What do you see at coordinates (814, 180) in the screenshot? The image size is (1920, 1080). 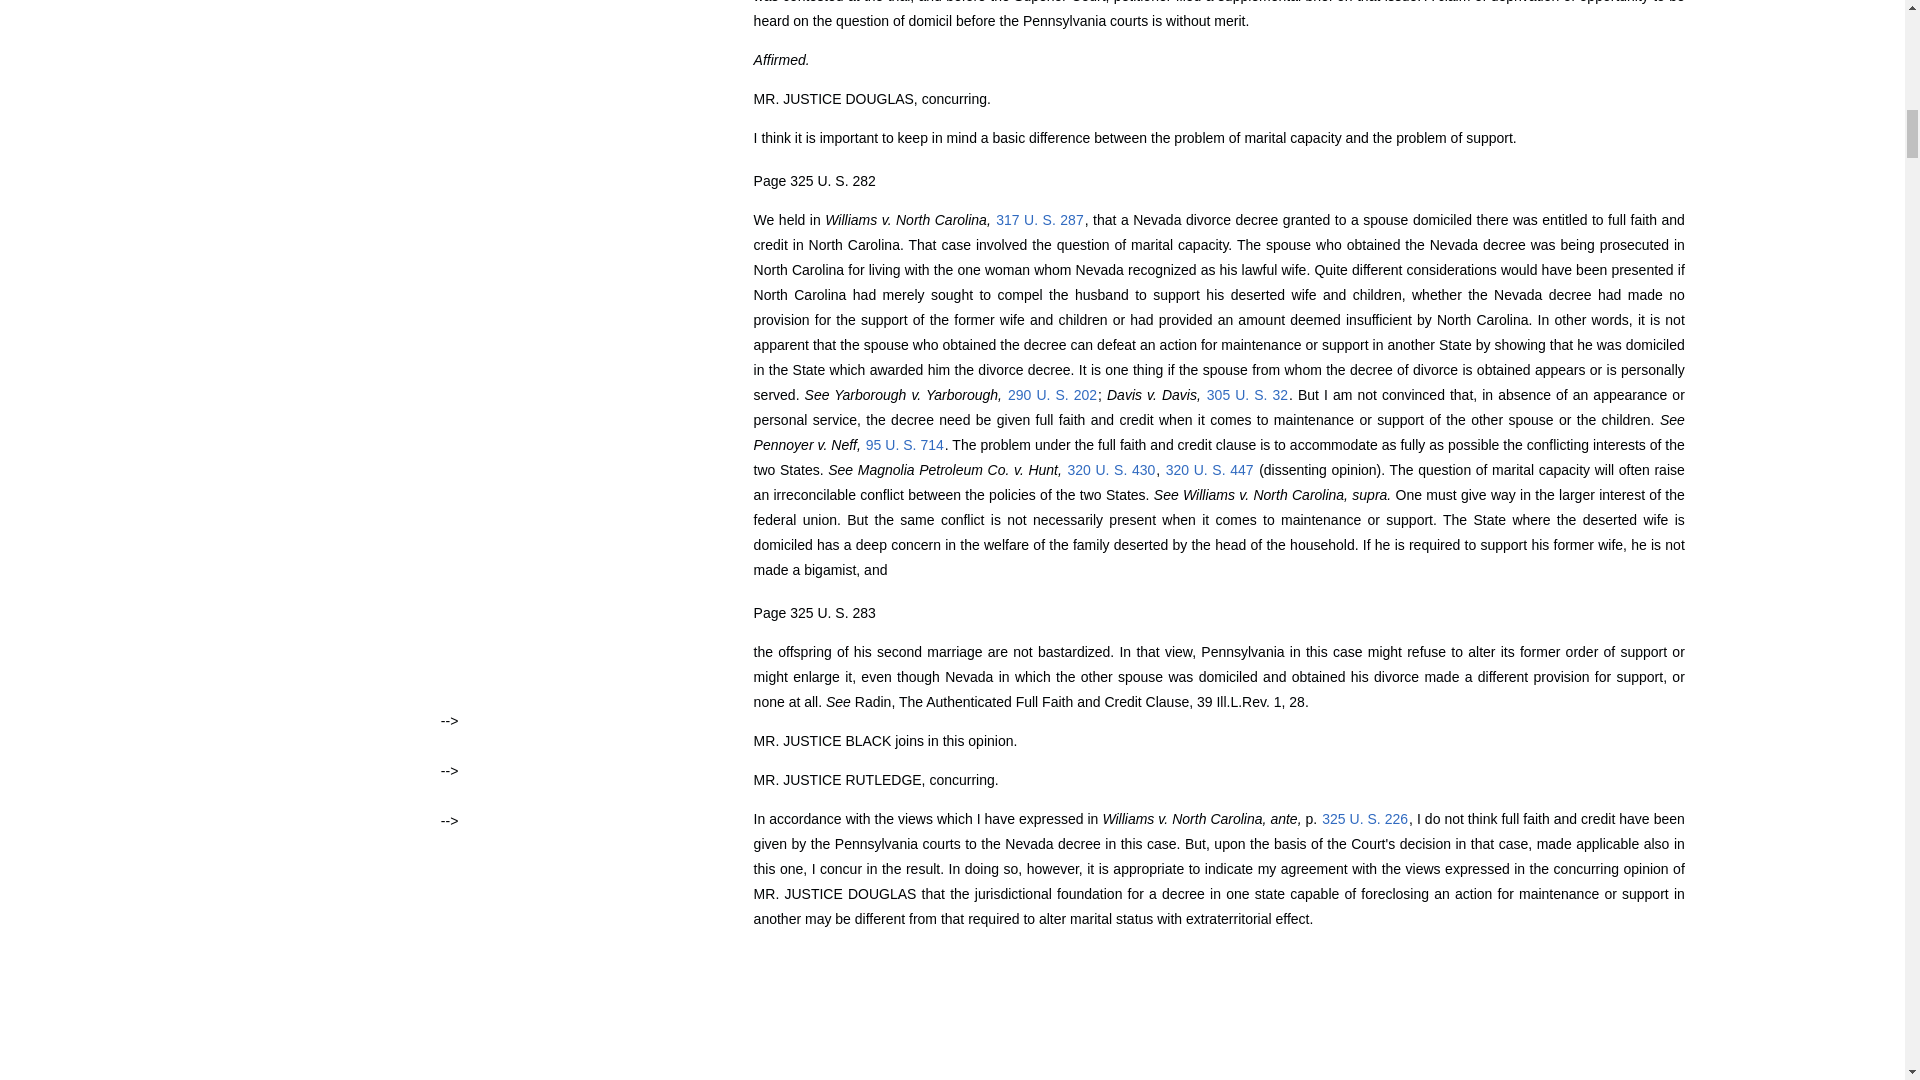 I see `Page 325 U. S. 282` at bounding box center [814, 180].